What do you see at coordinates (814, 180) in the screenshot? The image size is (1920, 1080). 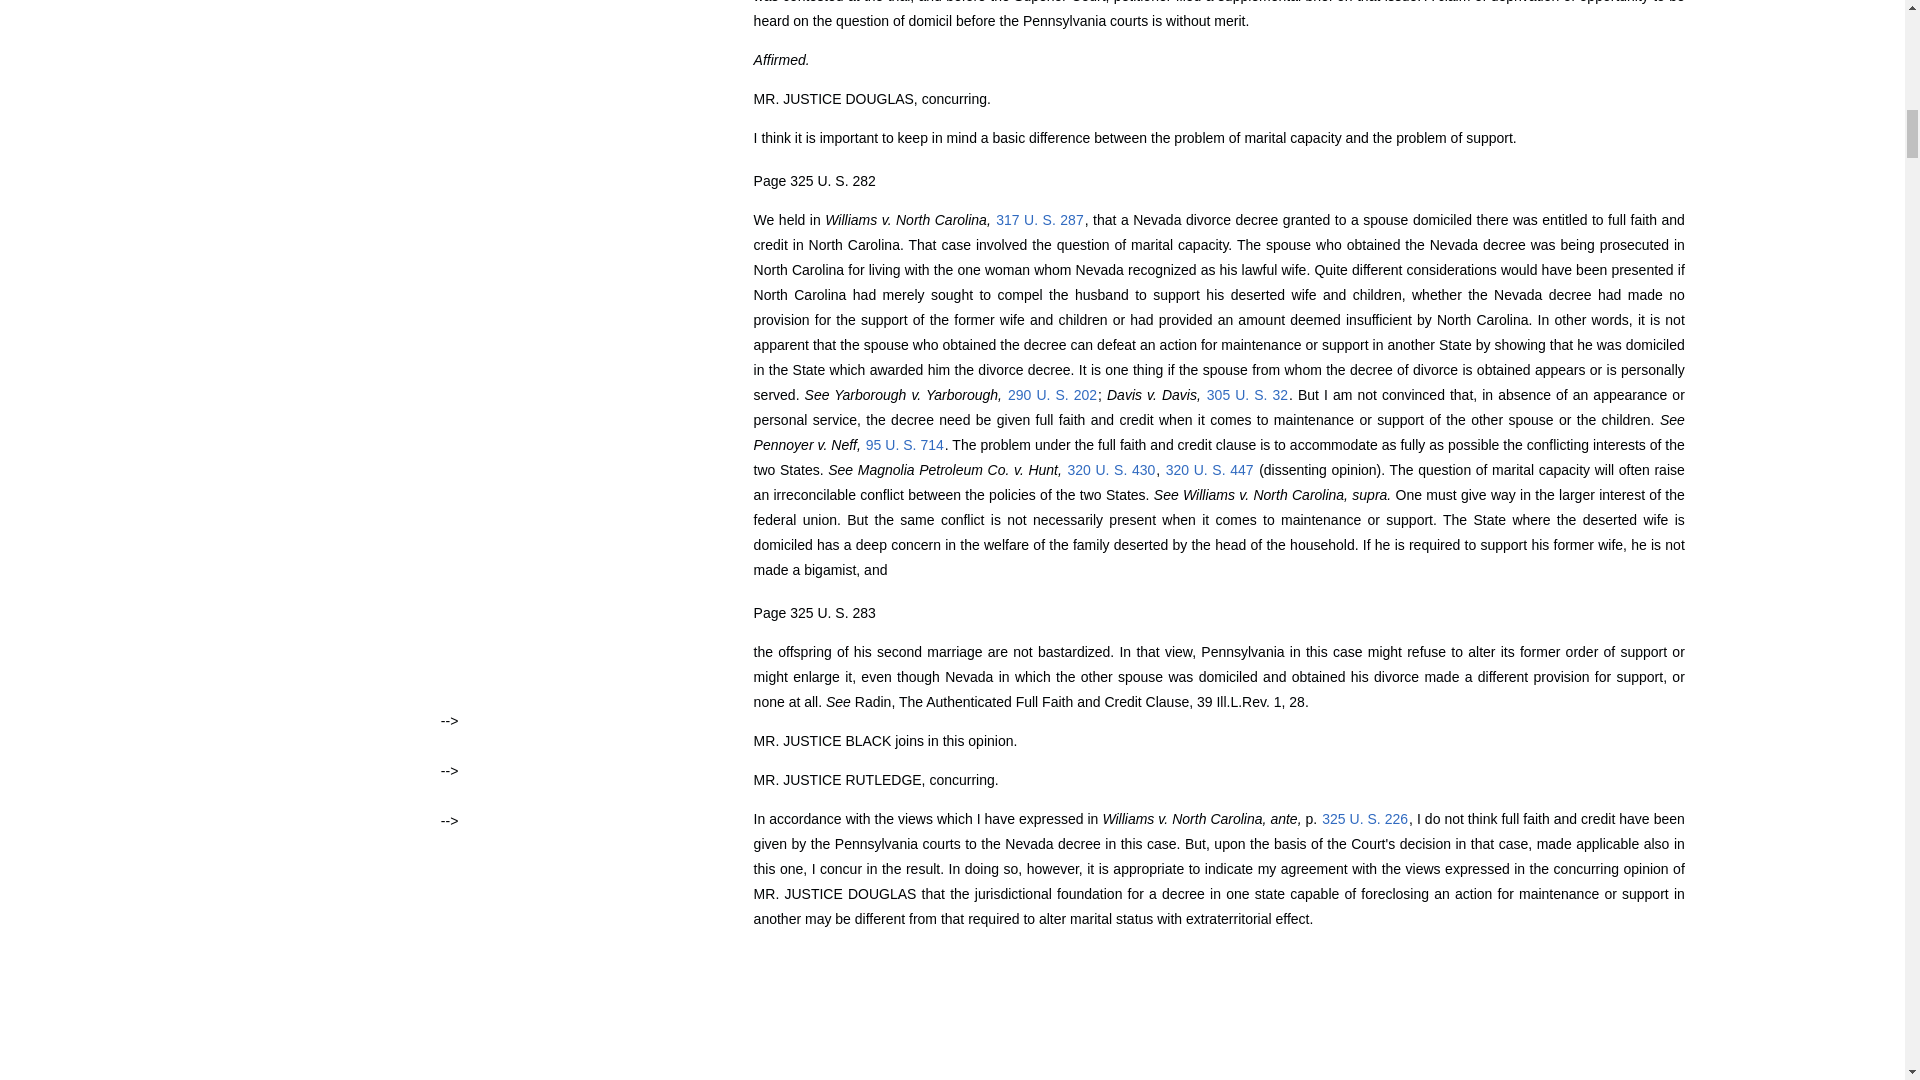 I see `Page 325 U. S. 282` at bounding box center [814, 180].